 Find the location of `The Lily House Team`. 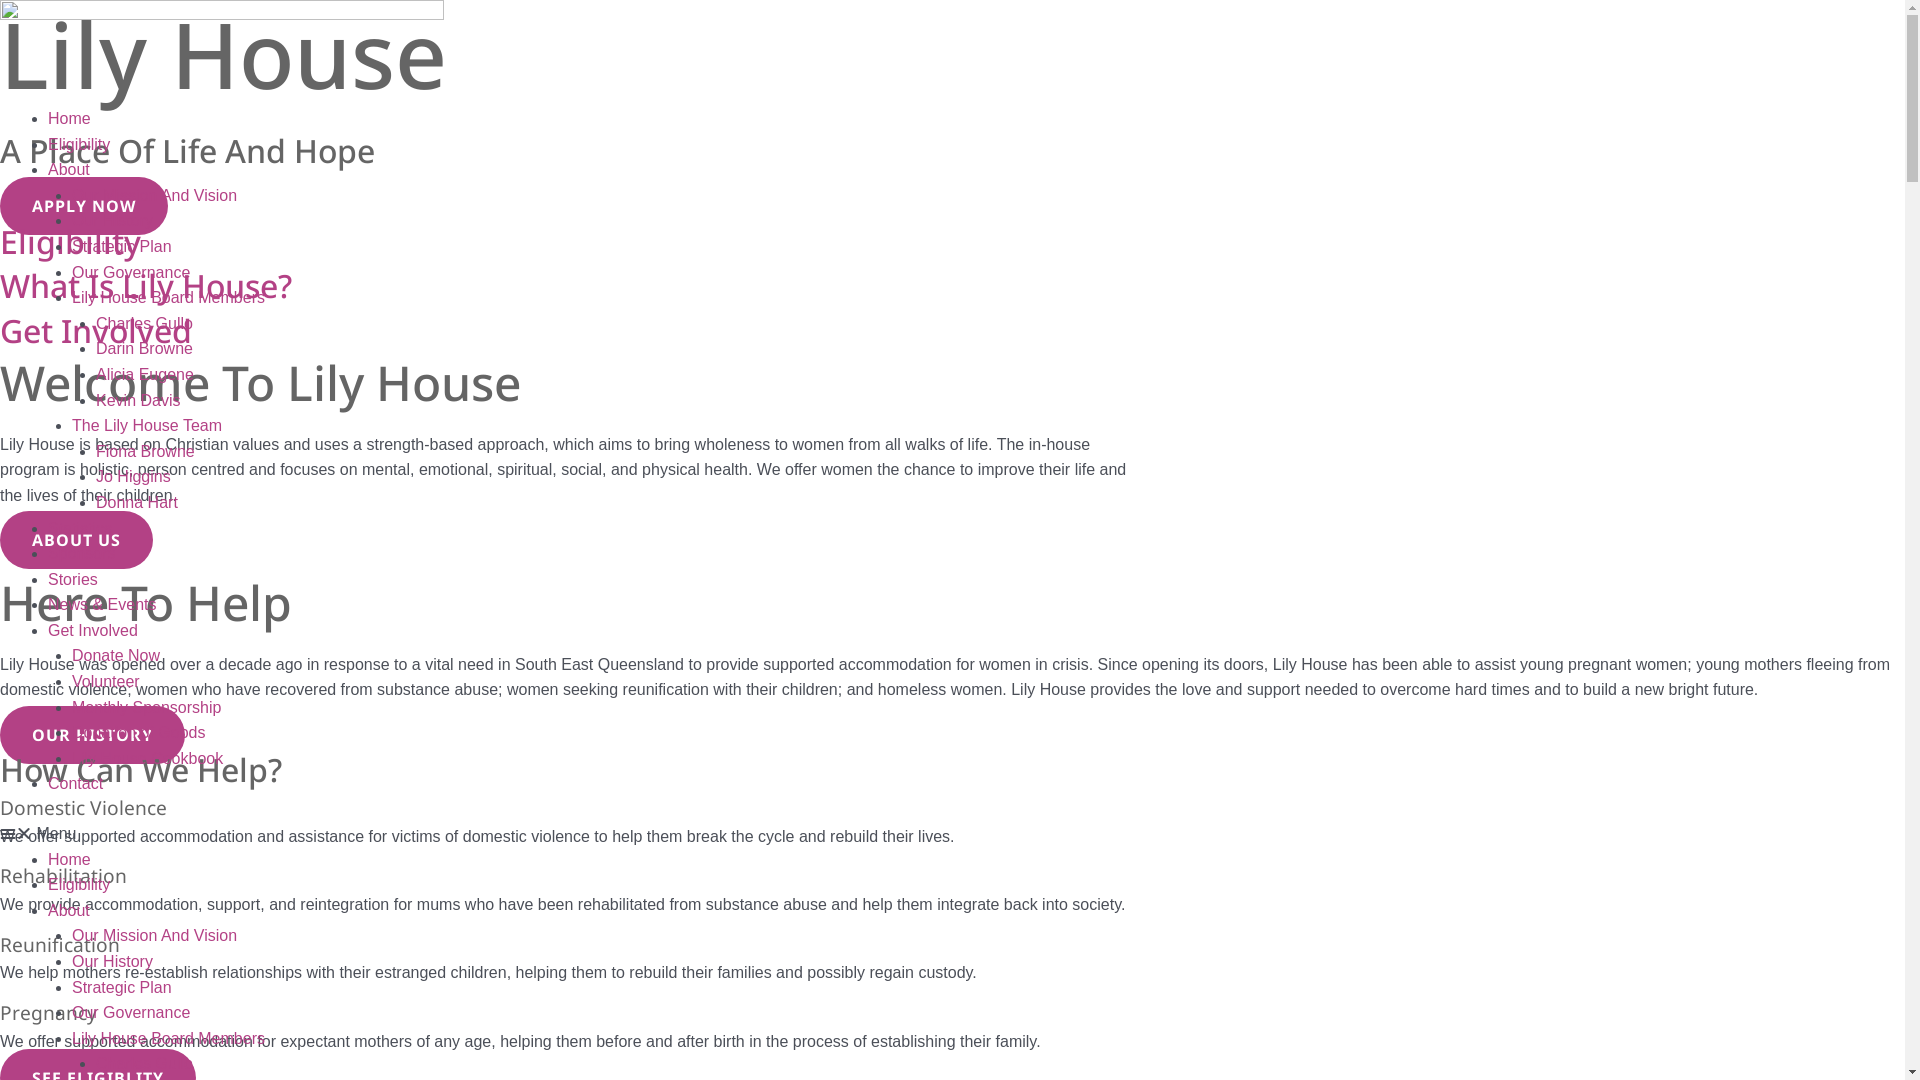

The Lily House Team is located at coordinates (147, 426).